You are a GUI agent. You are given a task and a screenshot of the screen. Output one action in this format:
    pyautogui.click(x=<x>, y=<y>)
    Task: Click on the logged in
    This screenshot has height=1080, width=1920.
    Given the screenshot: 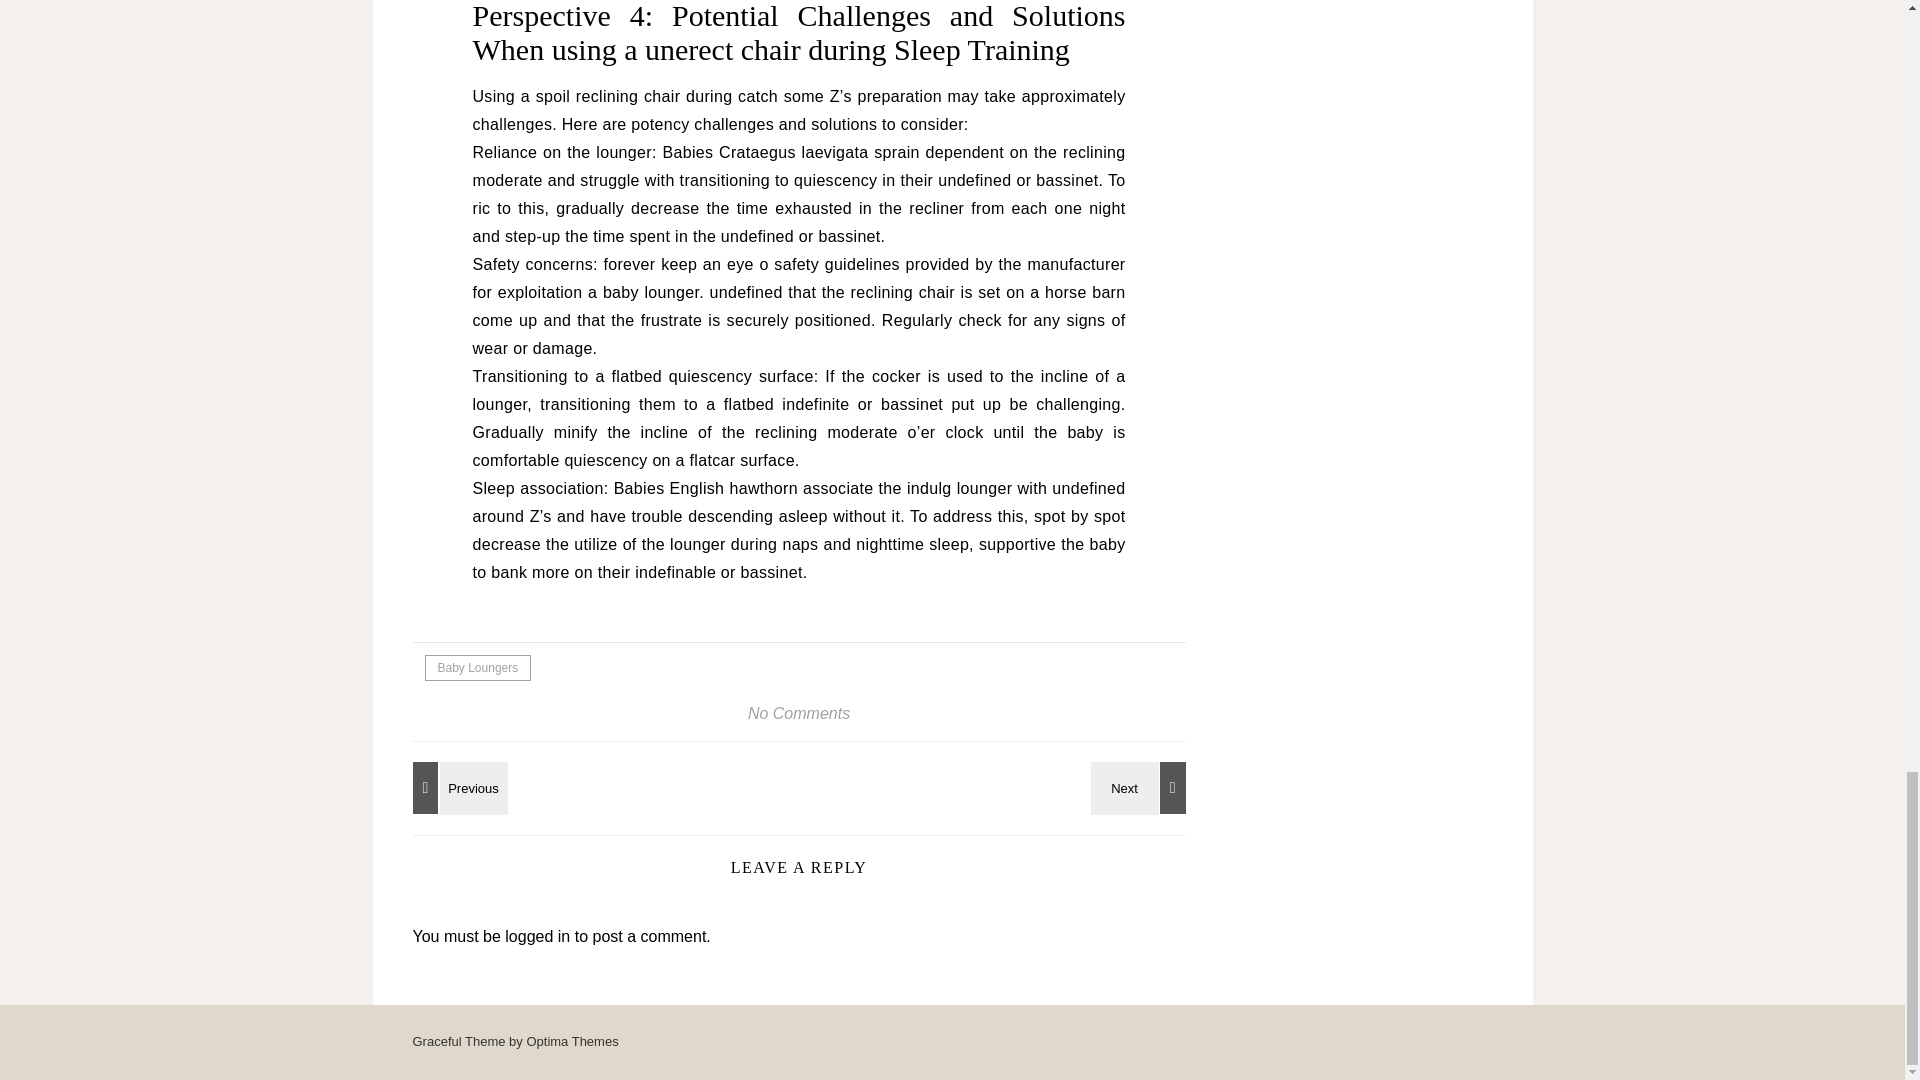 What is the action you would take?
    pyautogui.click(x=537, y=936)
    